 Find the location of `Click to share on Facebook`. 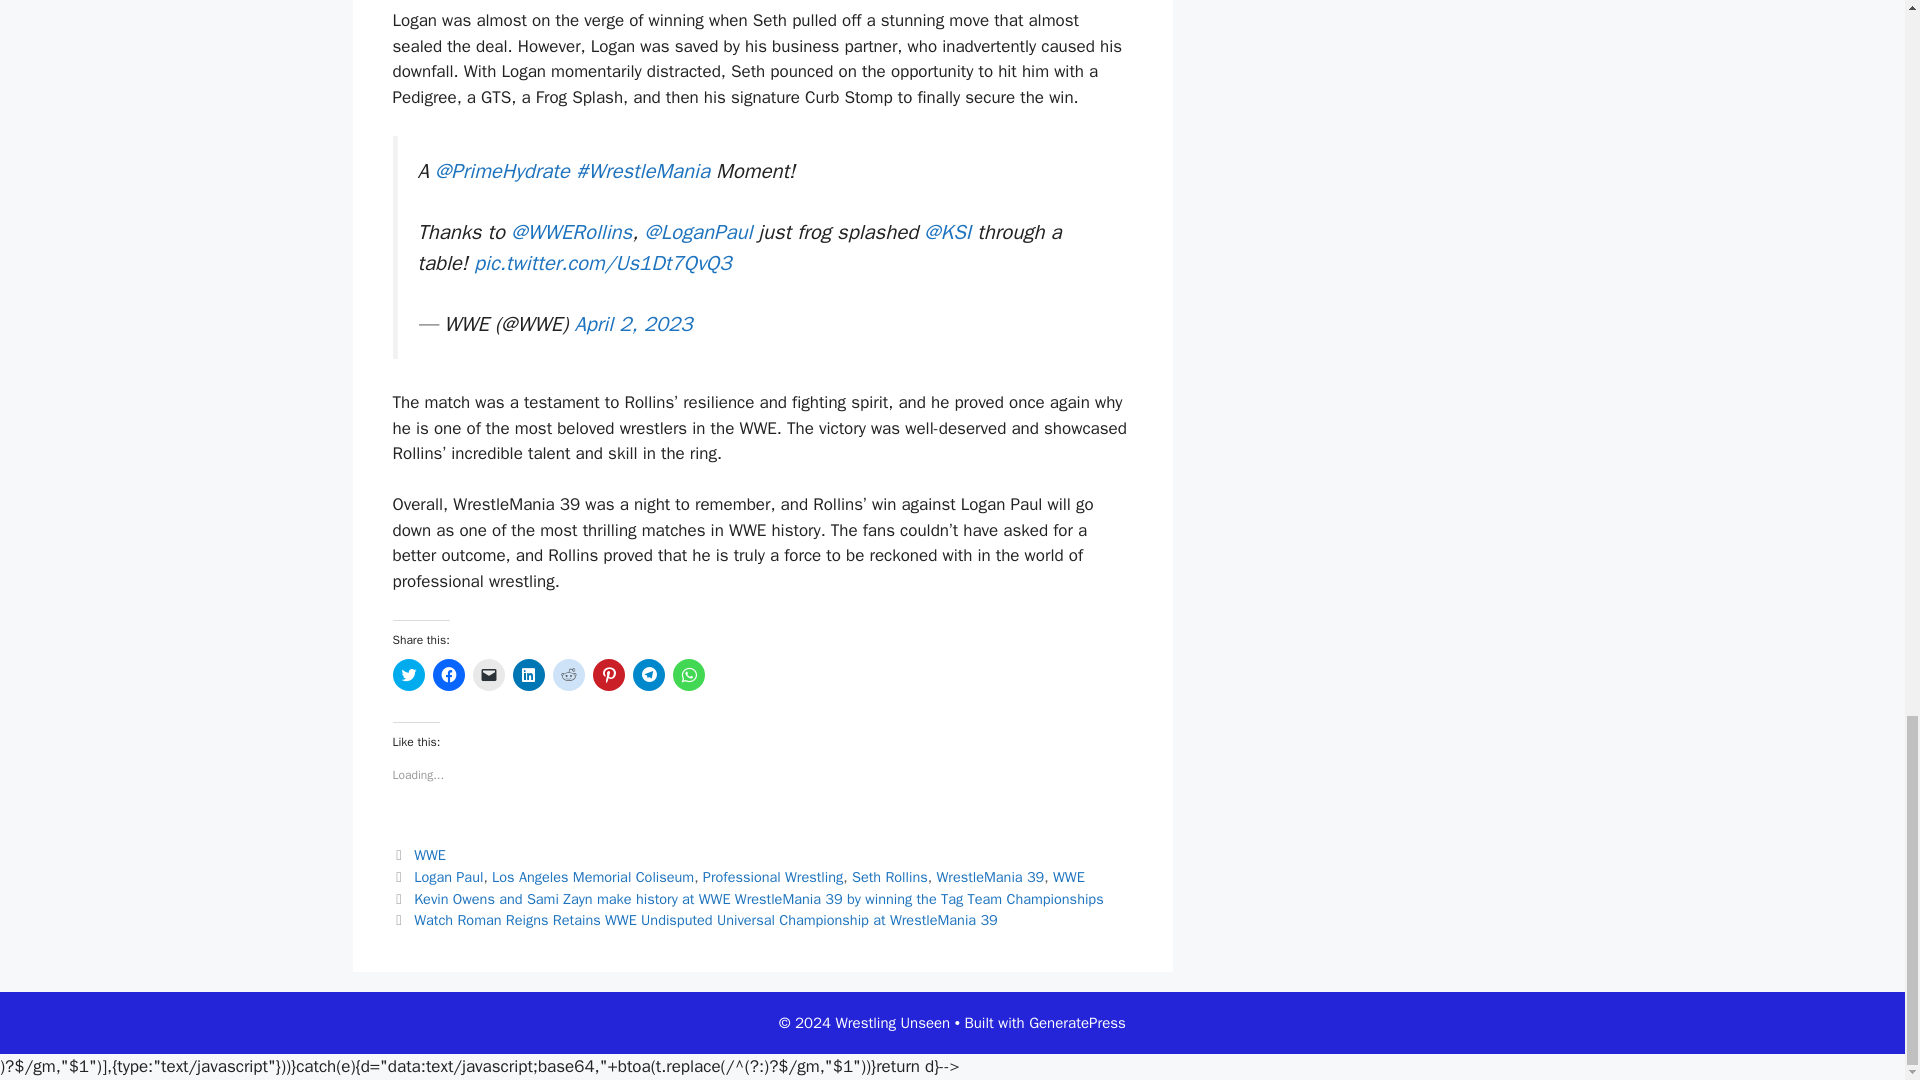

Click to share on Facebook is located at coordinates (448, 674).